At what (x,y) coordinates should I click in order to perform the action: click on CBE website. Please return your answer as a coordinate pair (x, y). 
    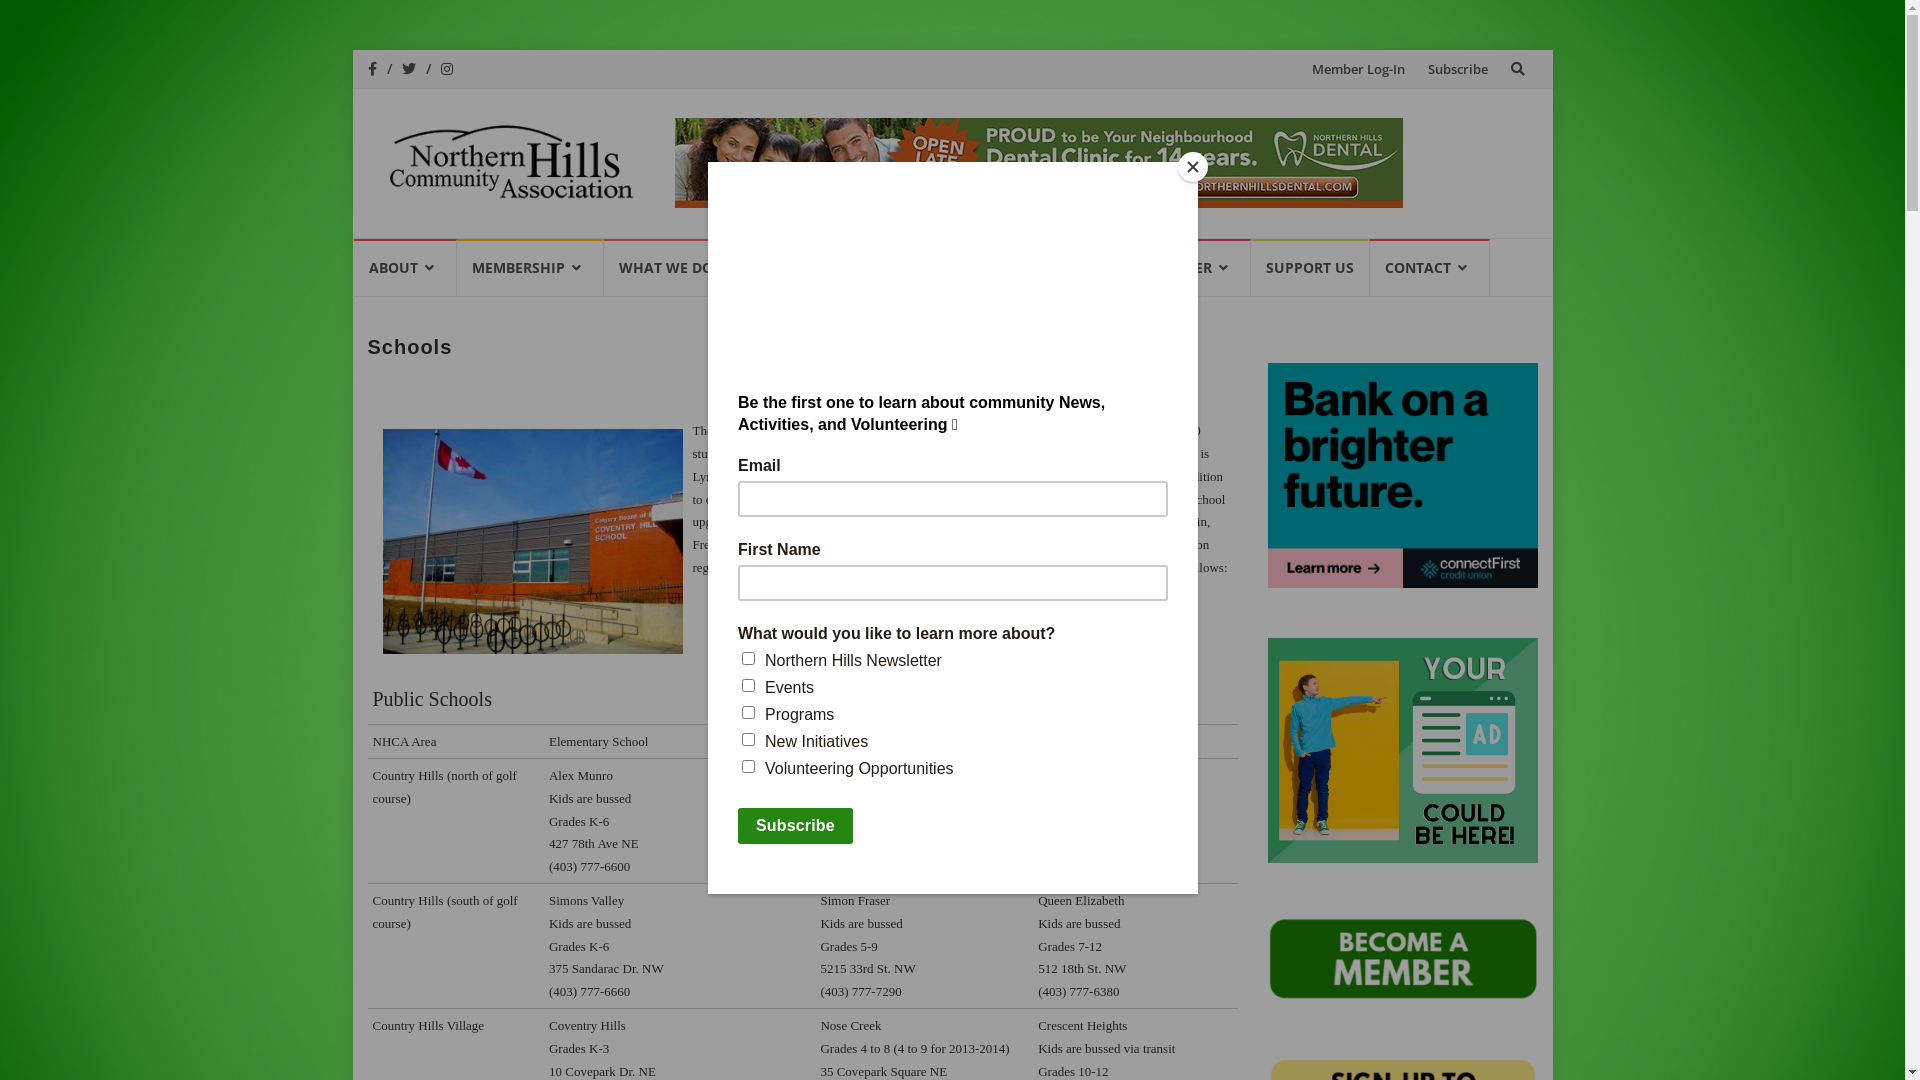
    Looking at the image, I should click on (855, 544).